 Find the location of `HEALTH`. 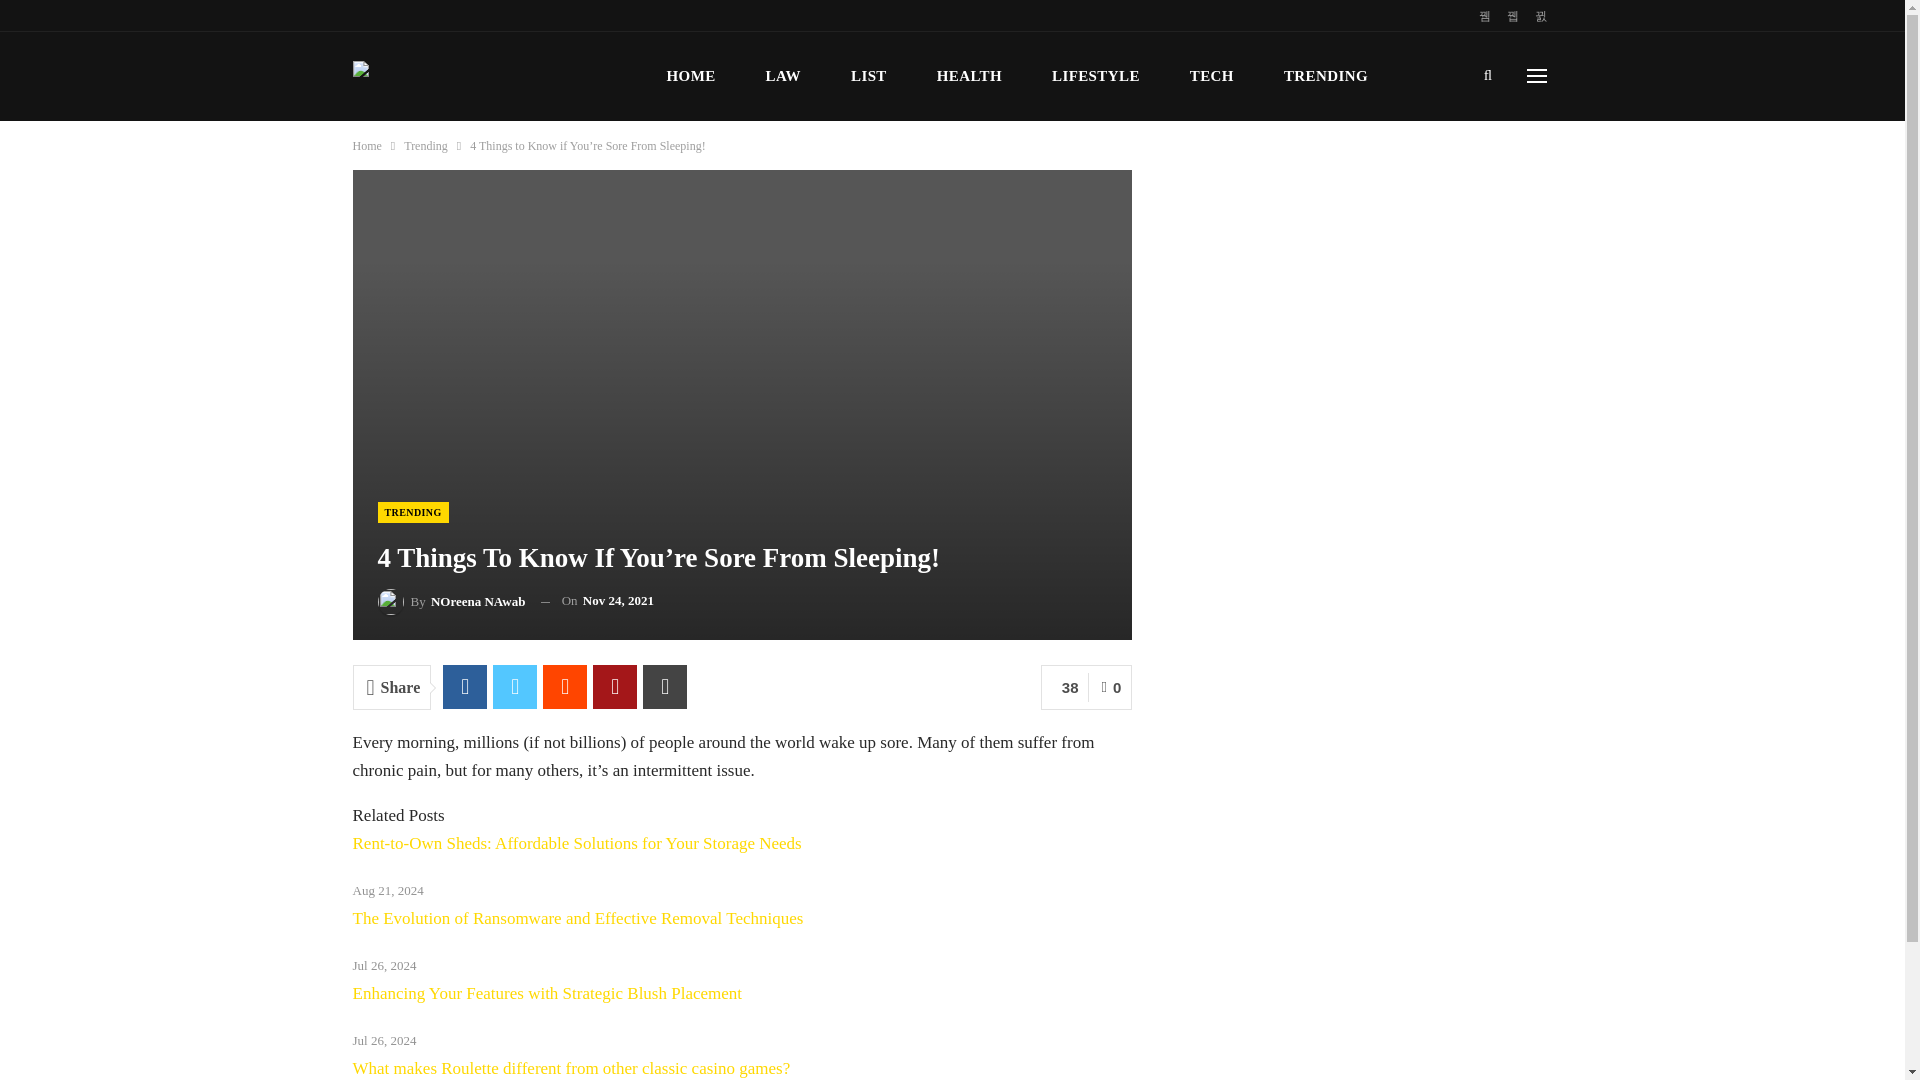

HEALTH is located at coordinates (969, 76).